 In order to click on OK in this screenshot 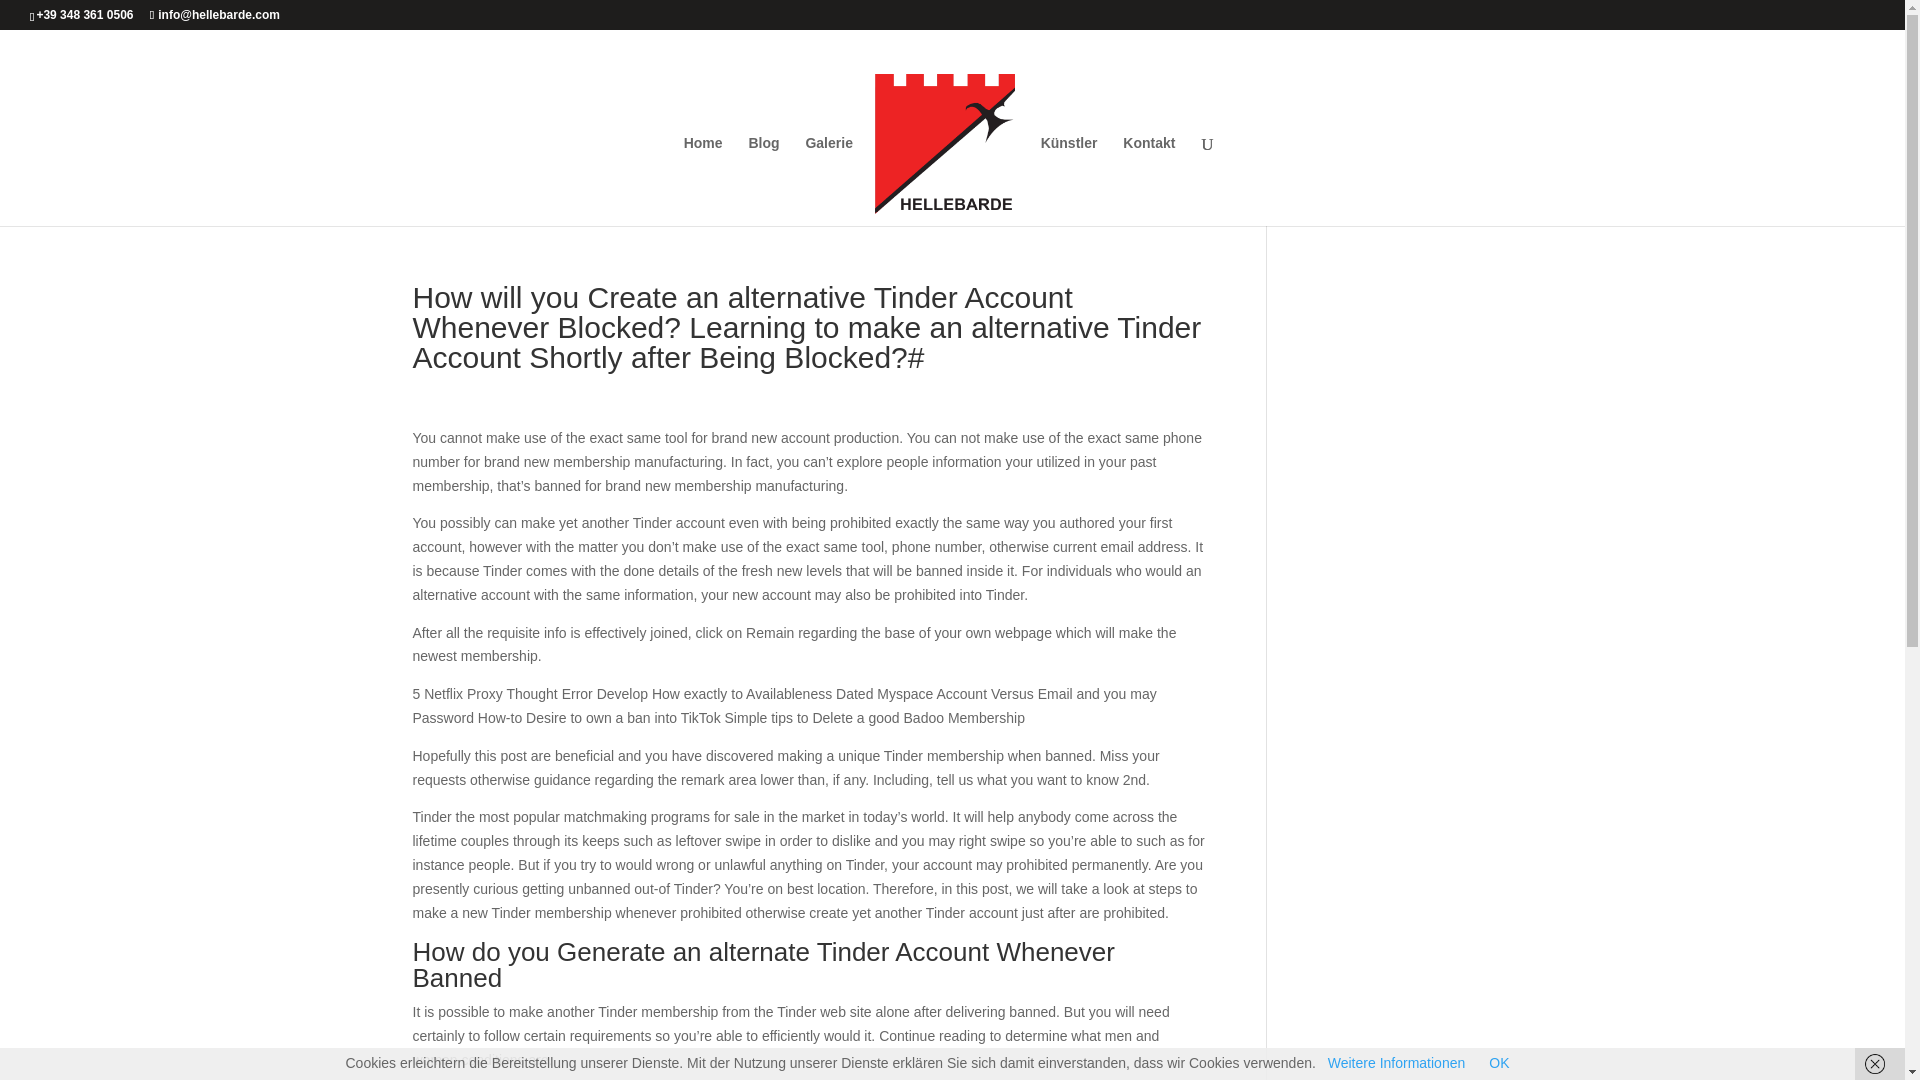, I will do `click(1499, 1063)`.